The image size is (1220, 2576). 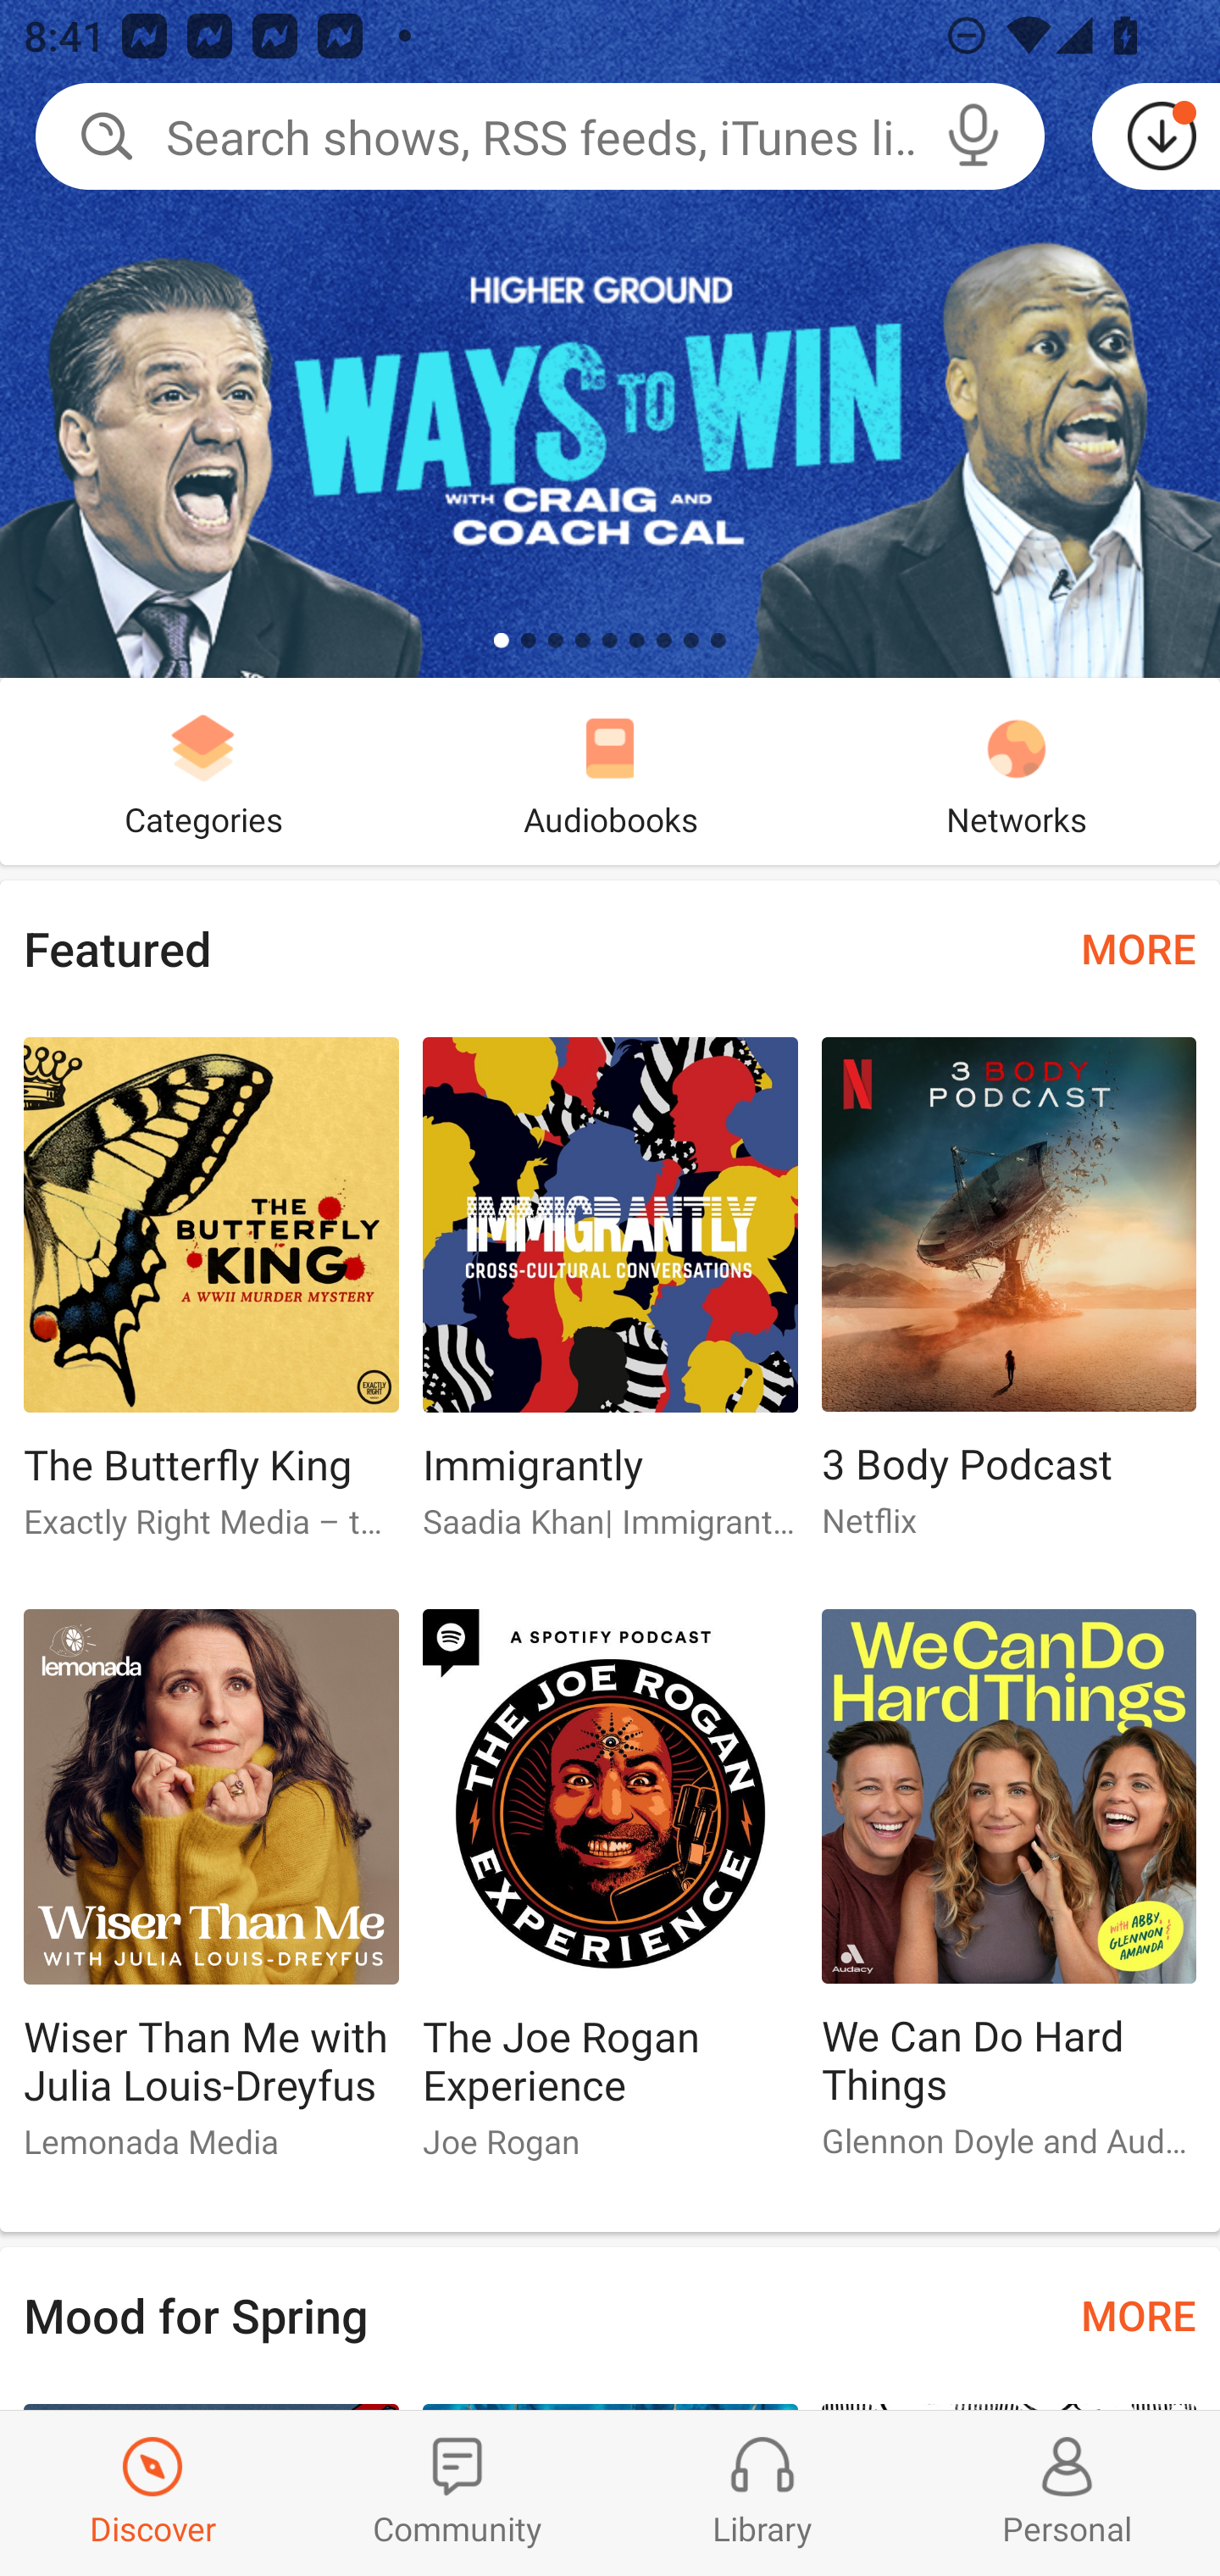 I want to click on Profiles and Settings Personal, so click(x=1067, y=2493).